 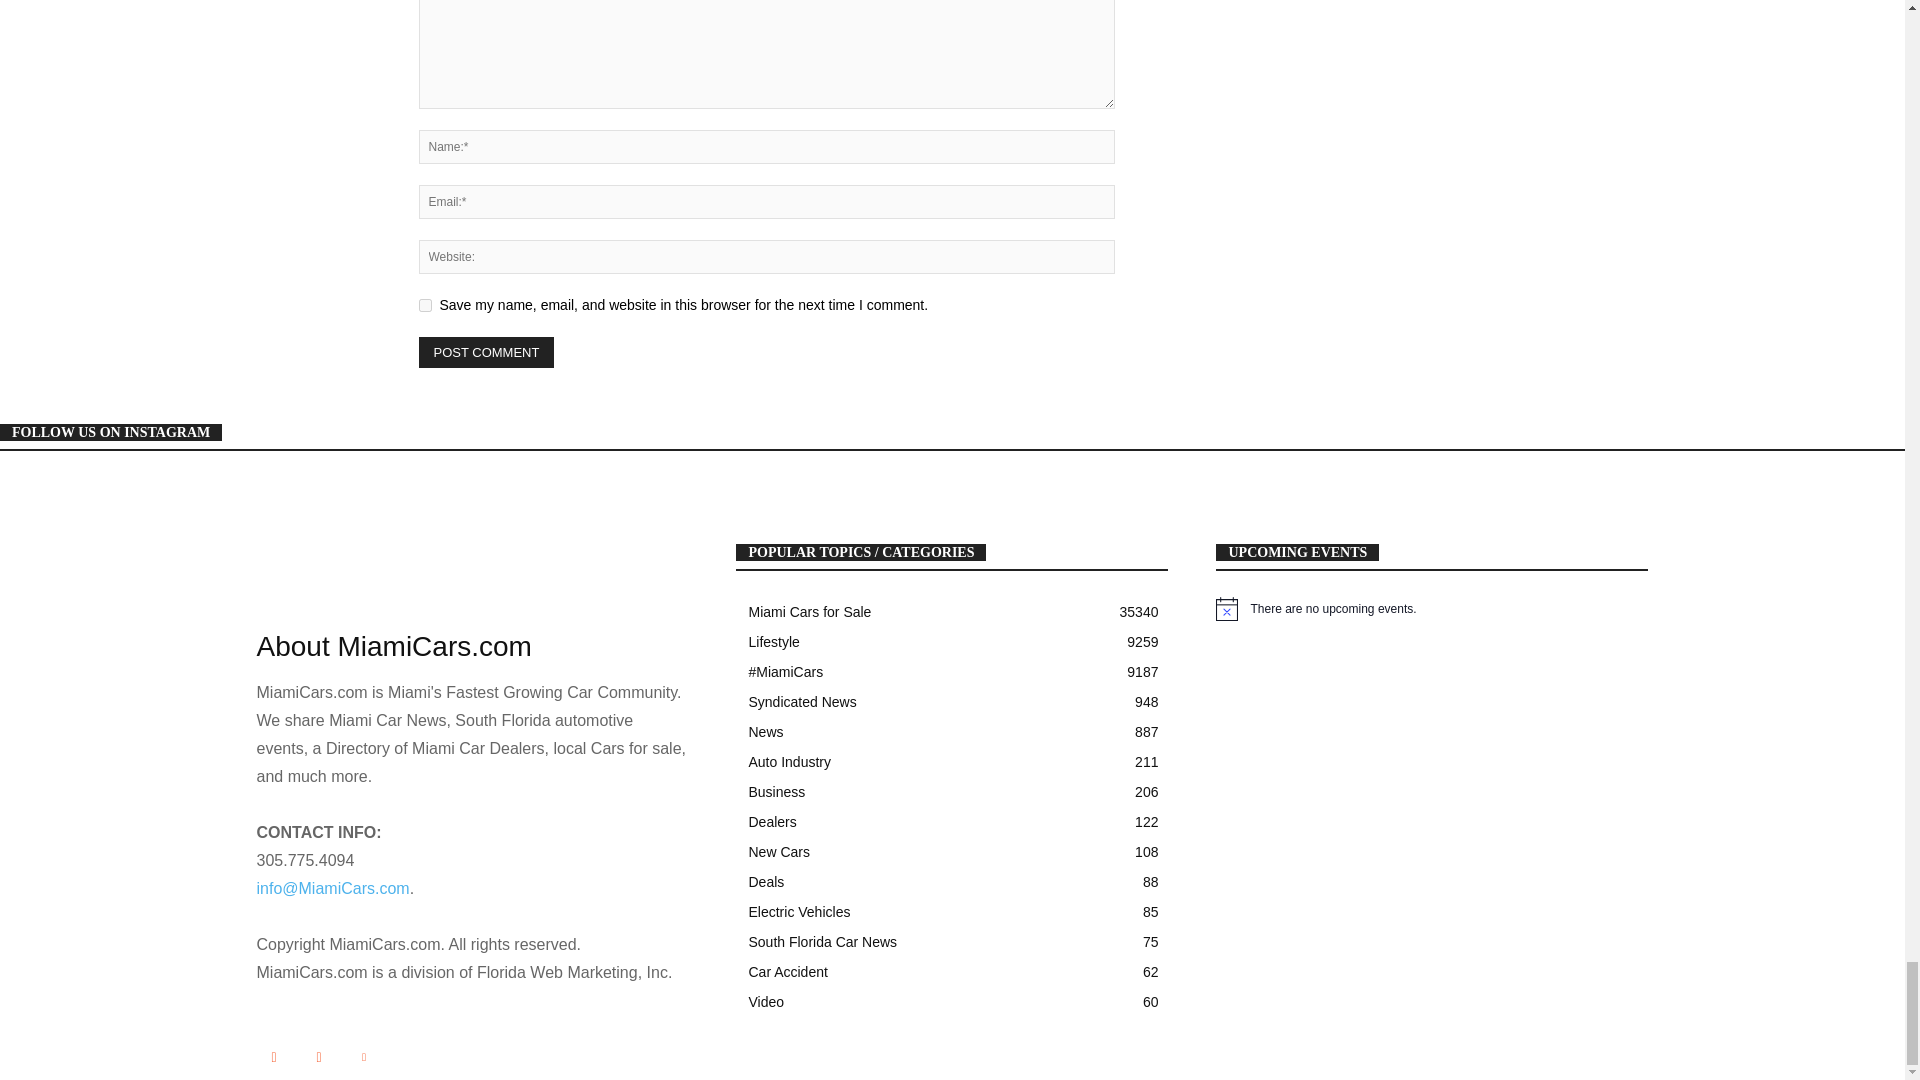 I want to click on yes, so click(x=424, y=306).